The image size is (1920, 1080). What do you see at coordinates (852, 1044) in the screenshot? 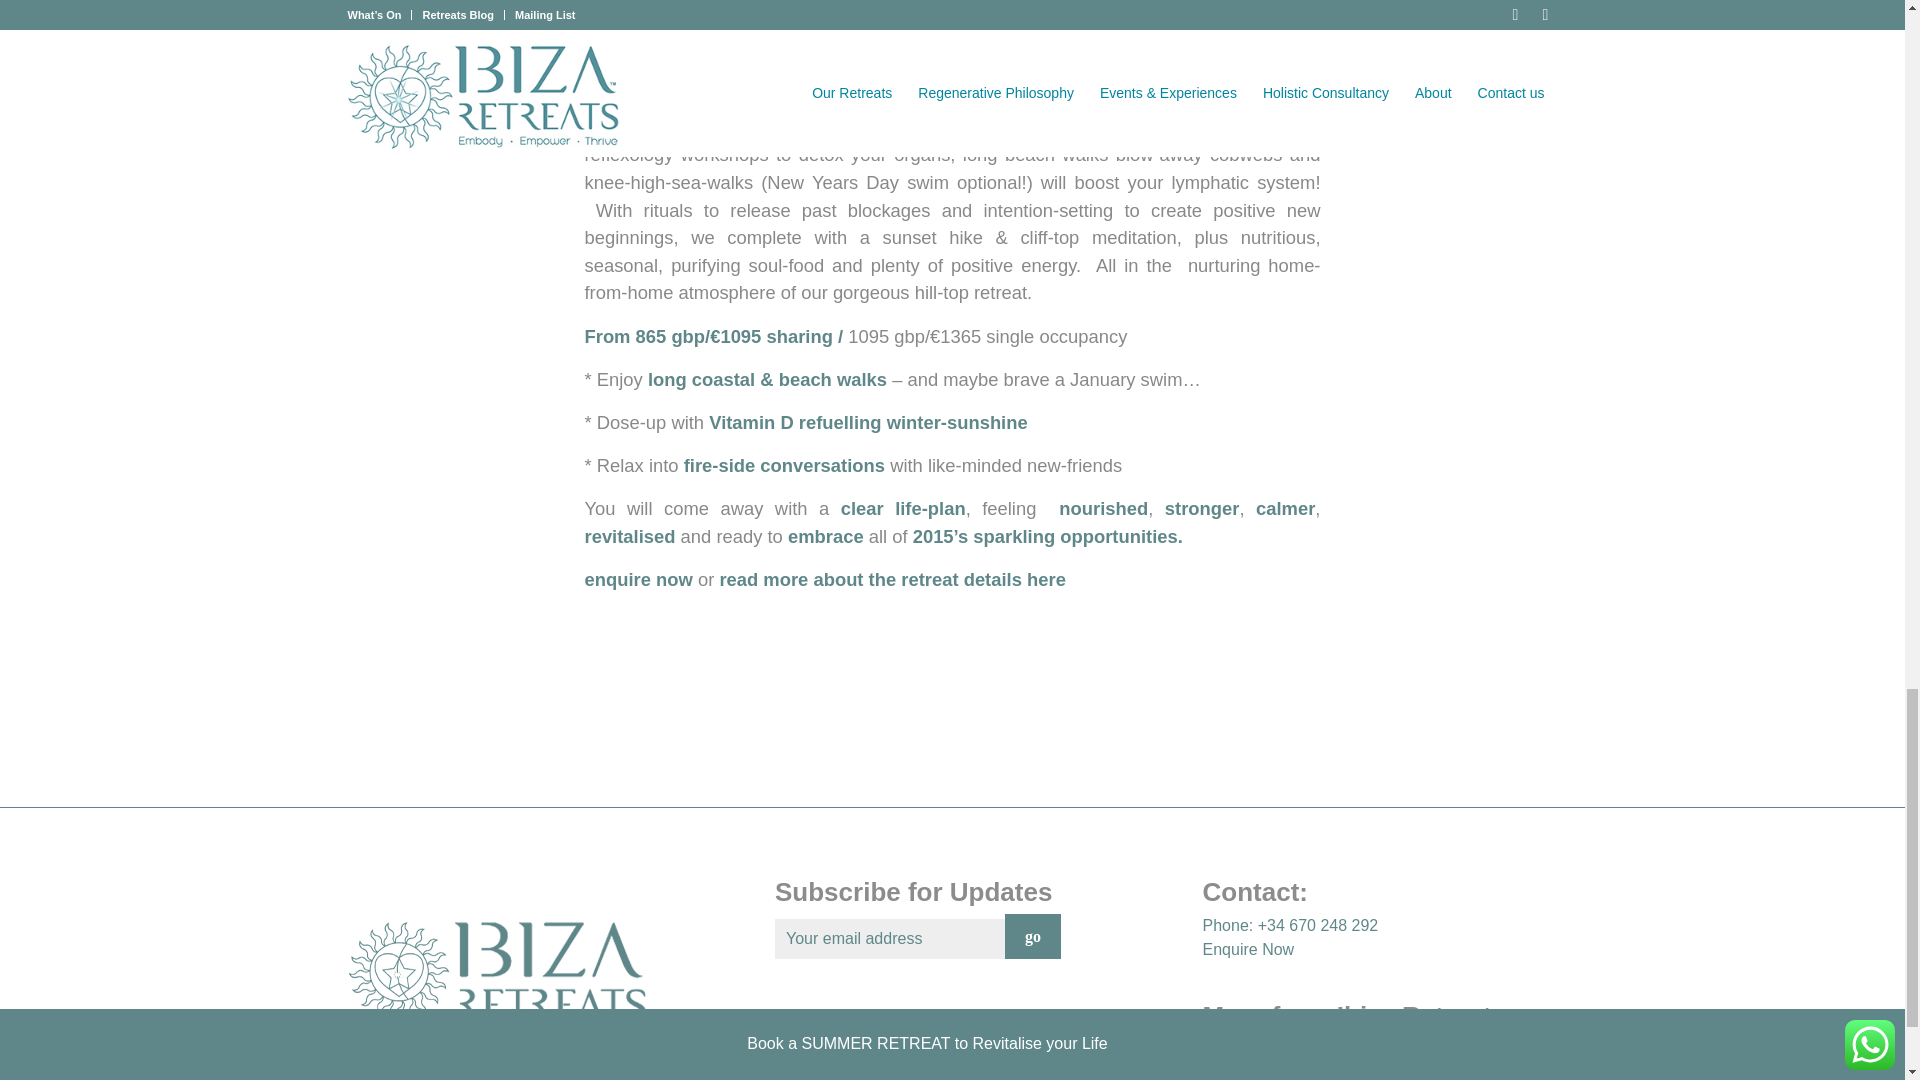
I see `Terms and Conditions` at bounding box center [852, 1044].